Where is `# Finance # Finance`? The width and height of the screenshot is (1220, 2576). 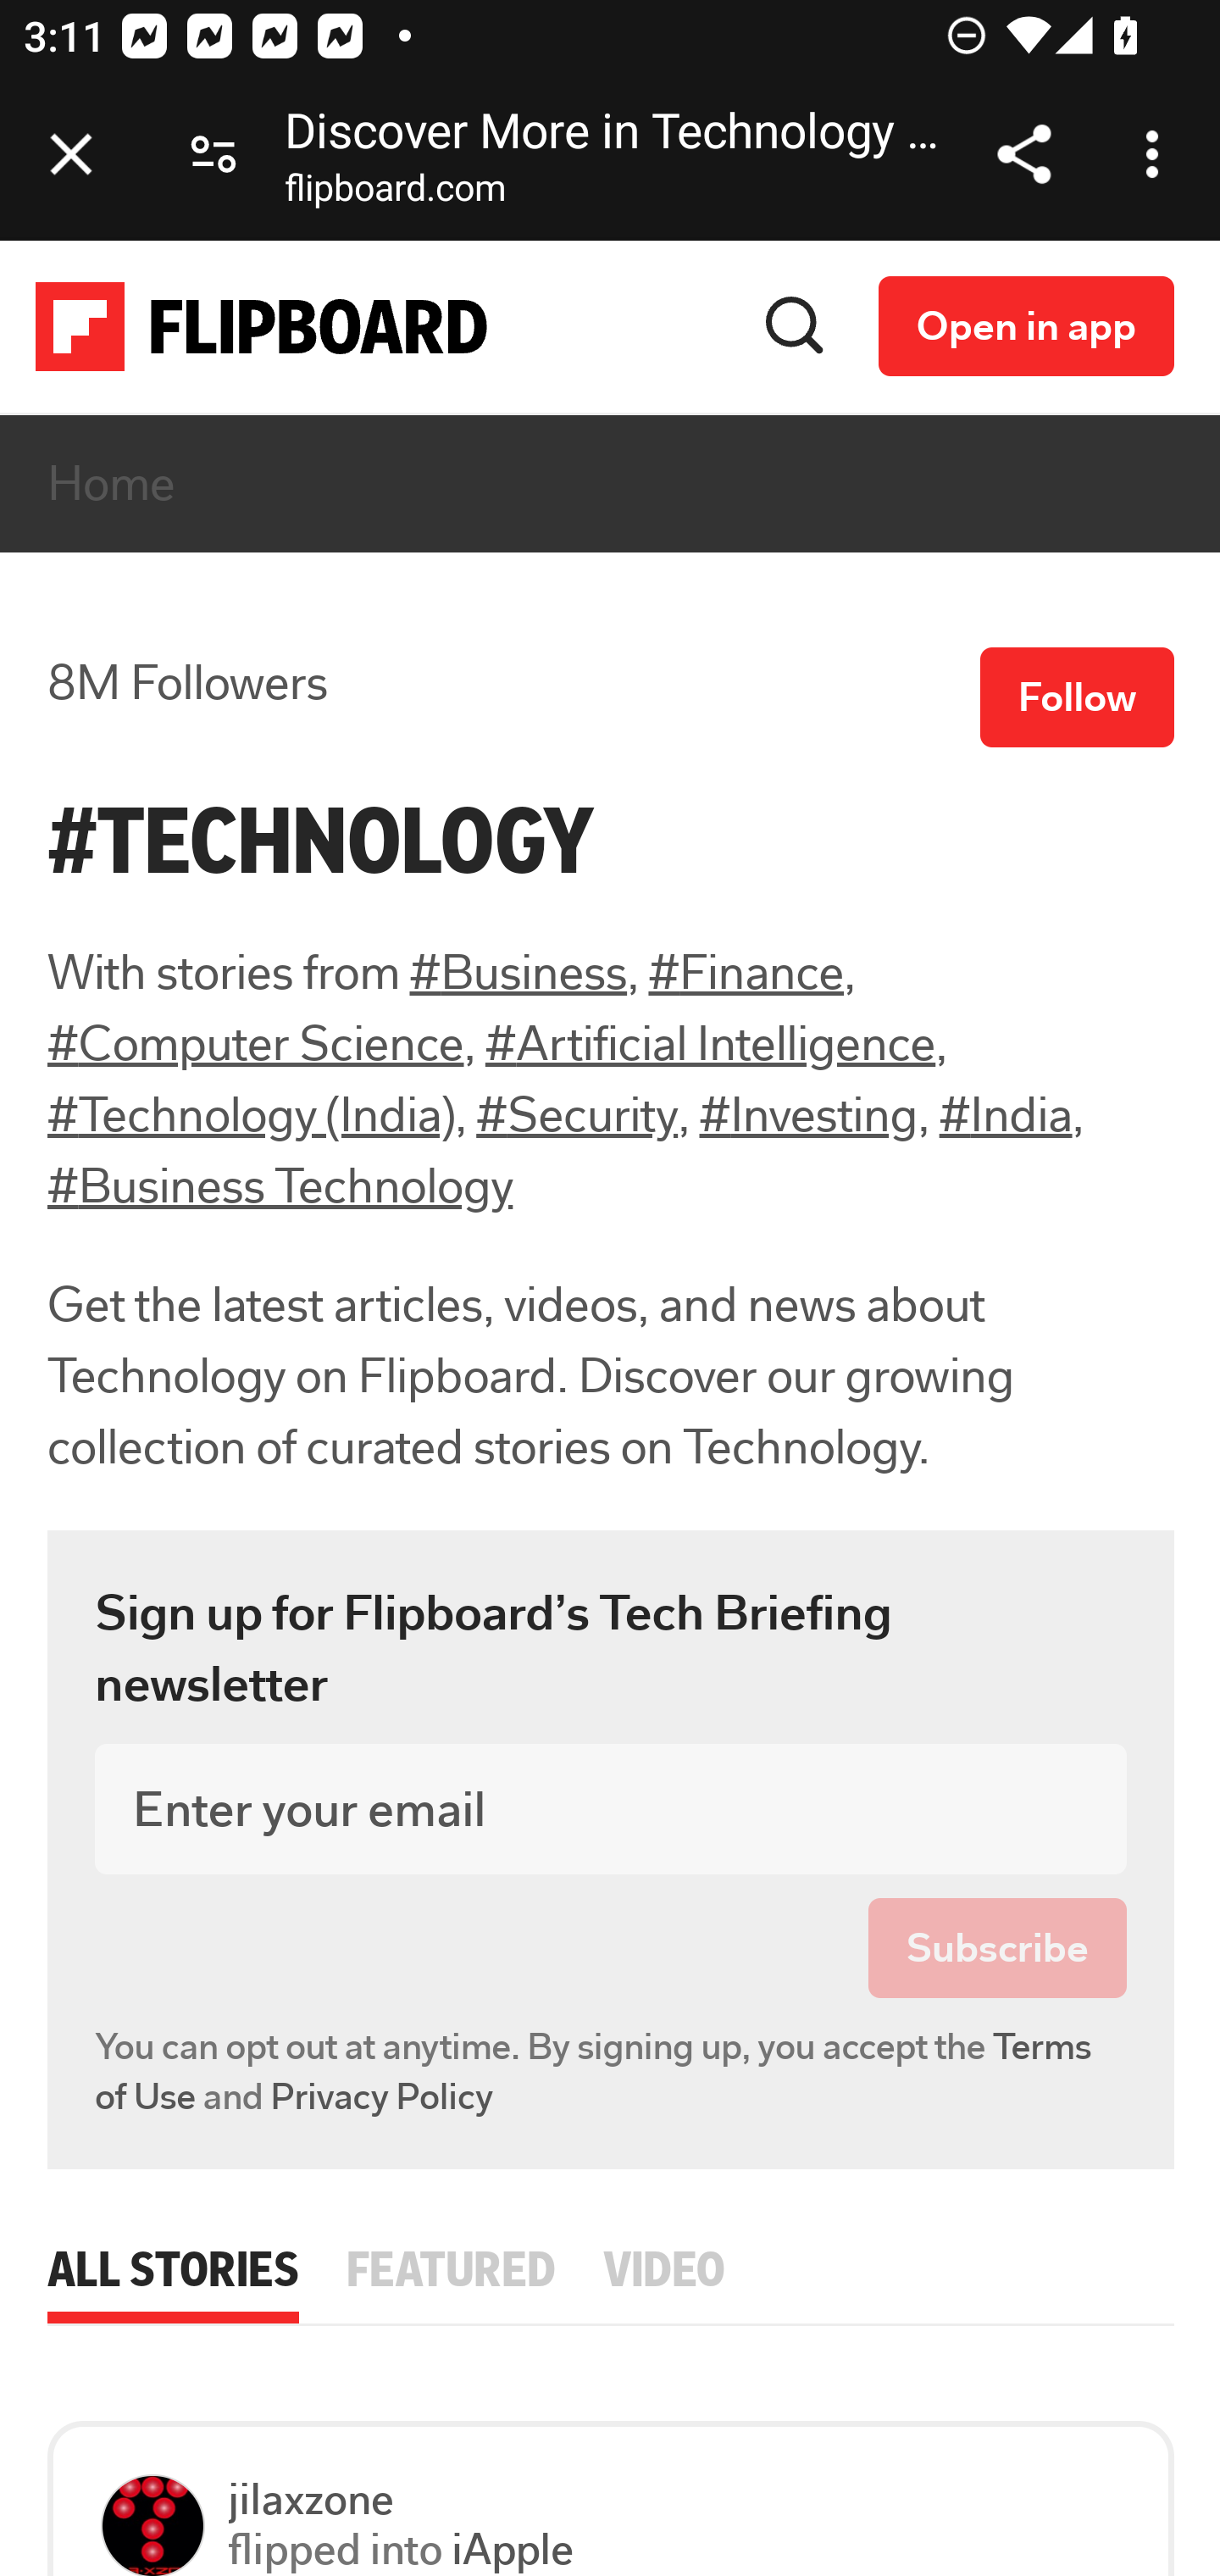
# Finance # Finance is located at coordinates (746, 973).